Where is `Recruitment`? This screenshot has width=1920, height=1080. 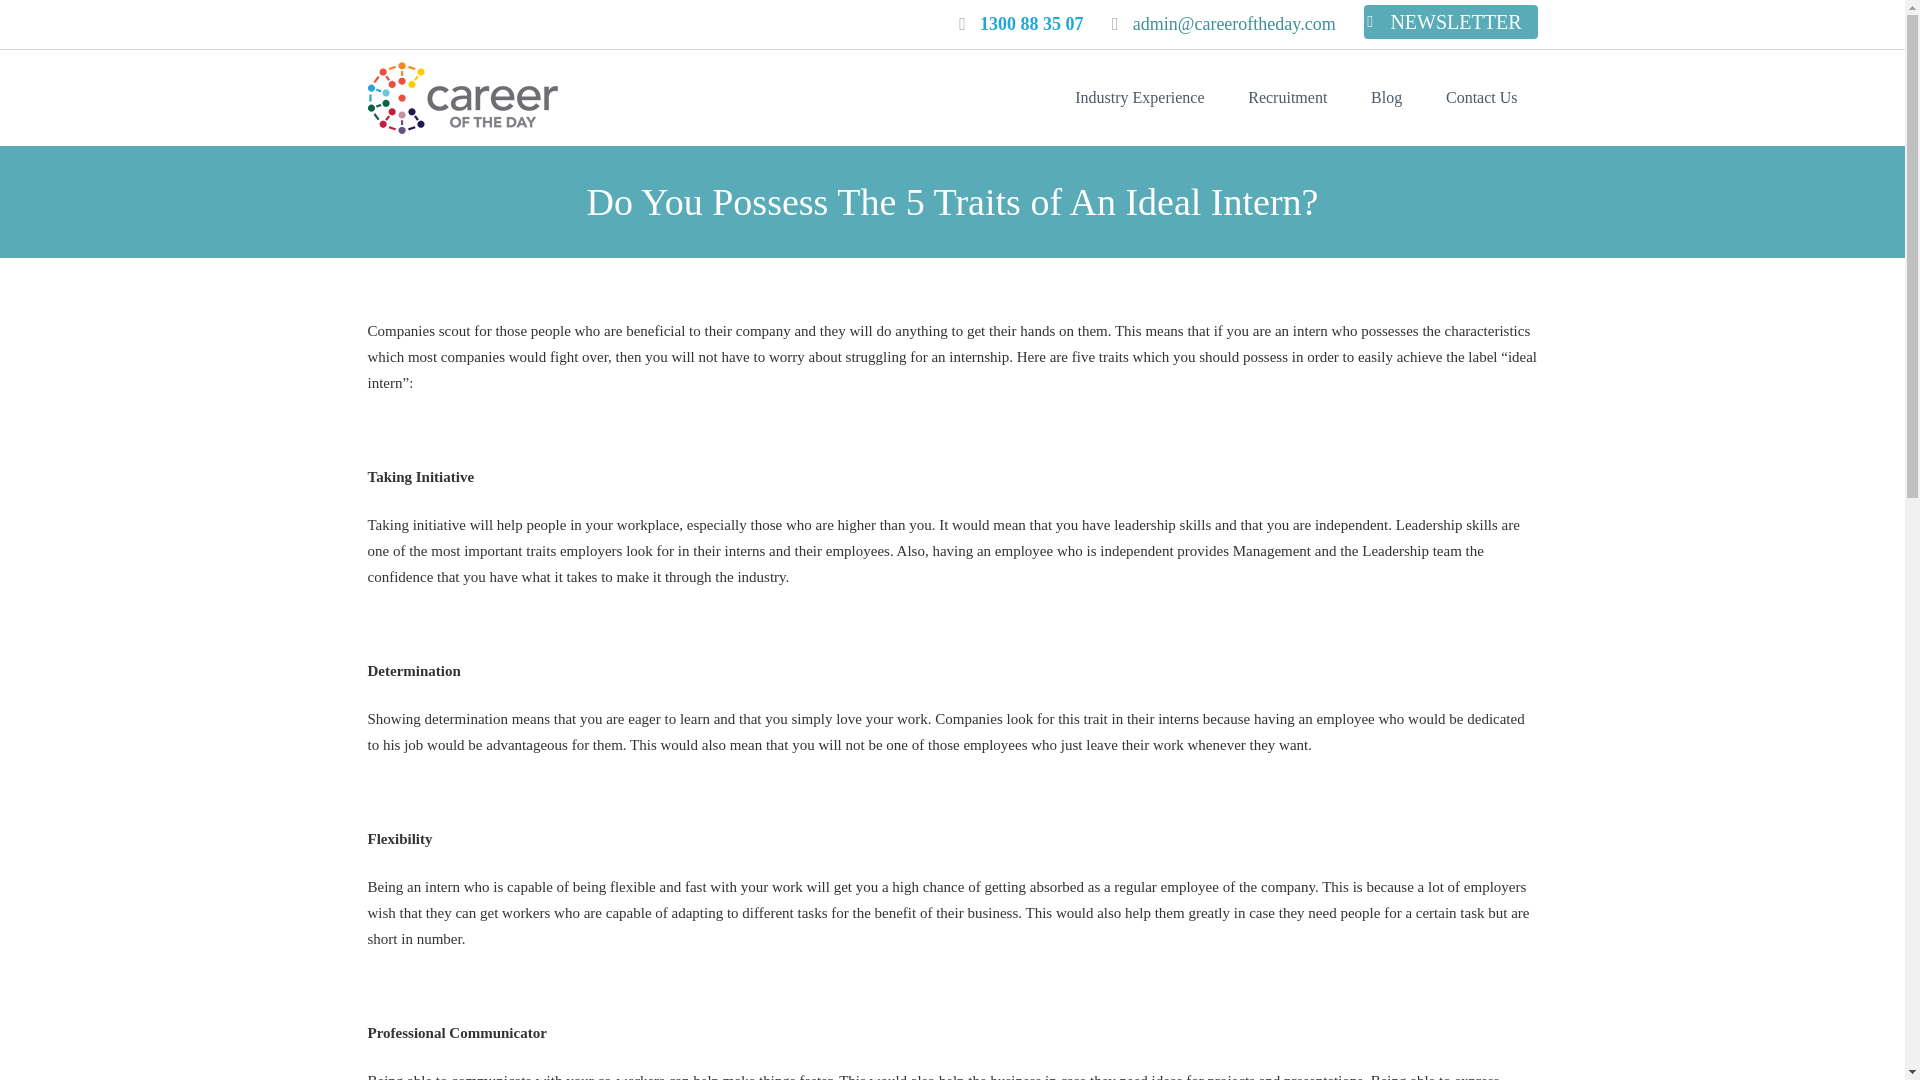 Recruitment is located at coordinates (1288, 97).